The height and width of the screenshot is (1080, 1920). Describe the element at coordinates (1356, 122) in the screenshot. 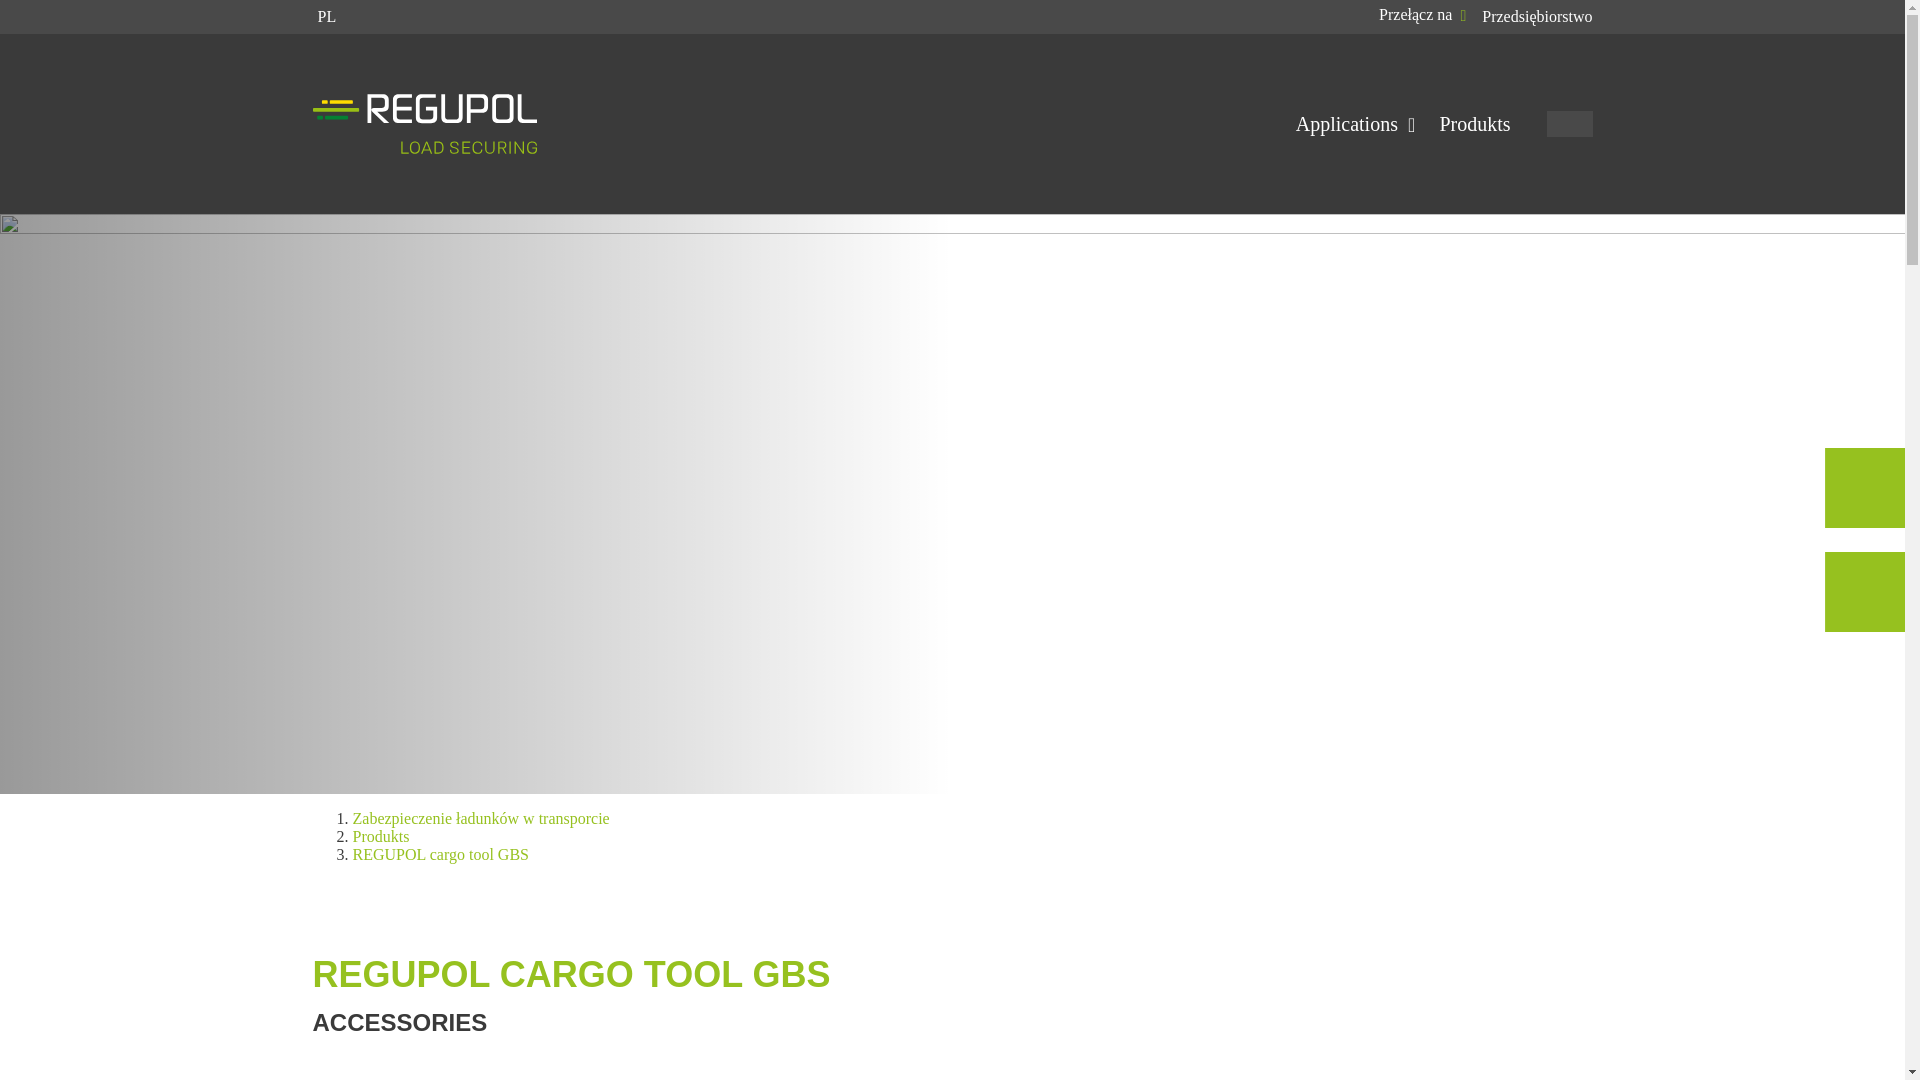

I see `Applications` at that location.